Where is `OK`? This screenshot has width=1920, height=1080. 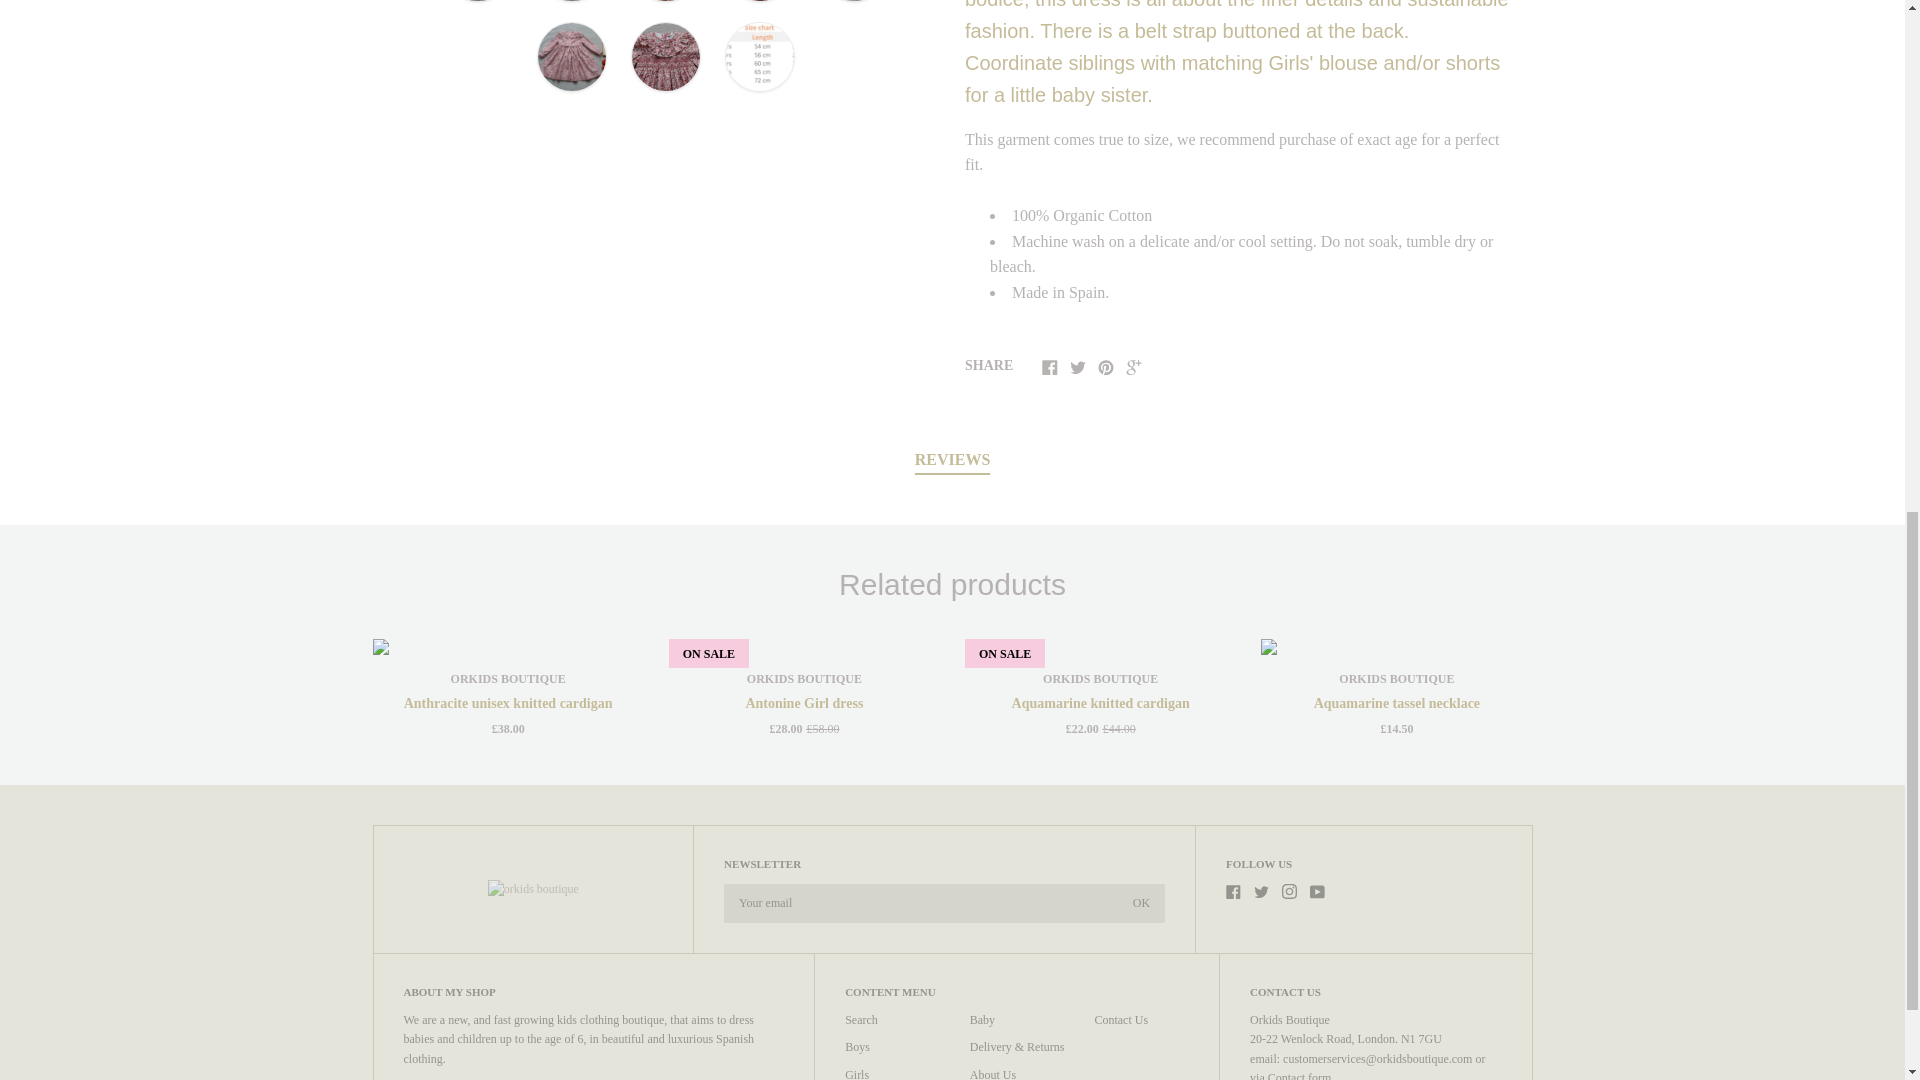
OK is located at coordinates (1141, 904).